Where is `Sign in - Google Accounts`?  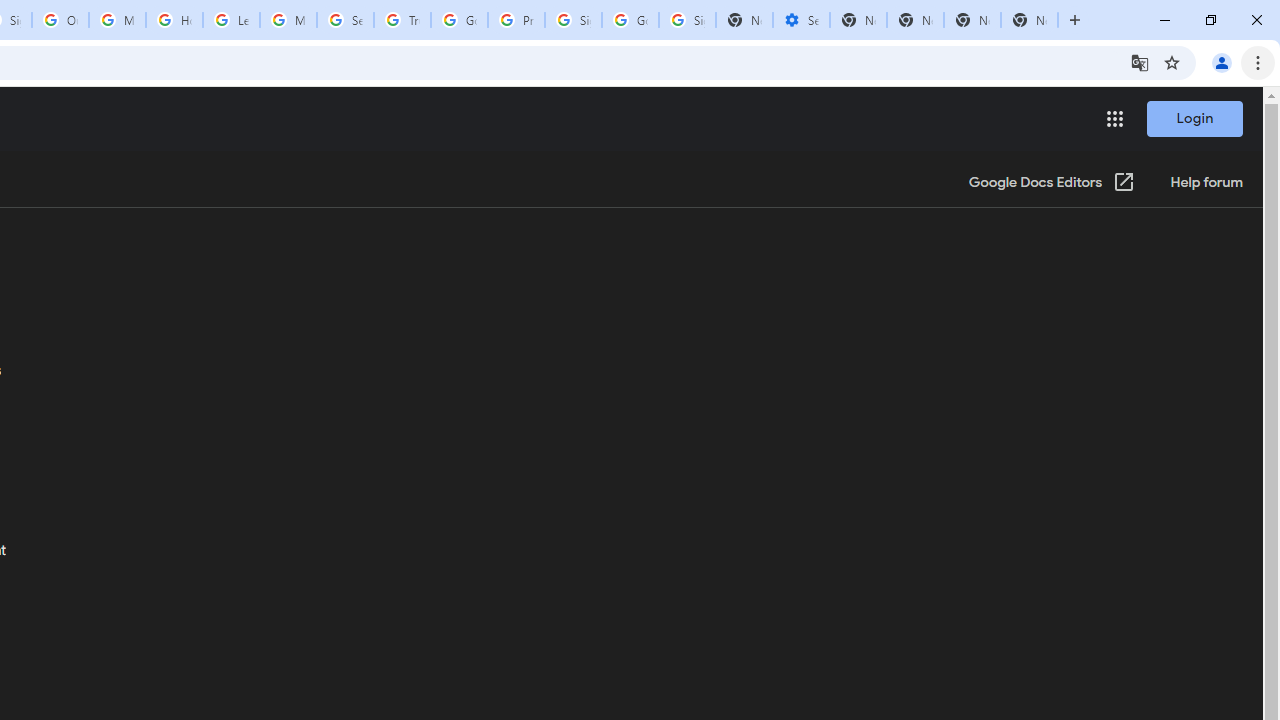 Sign in - Google Accounts is located at coordinates (687, 20).